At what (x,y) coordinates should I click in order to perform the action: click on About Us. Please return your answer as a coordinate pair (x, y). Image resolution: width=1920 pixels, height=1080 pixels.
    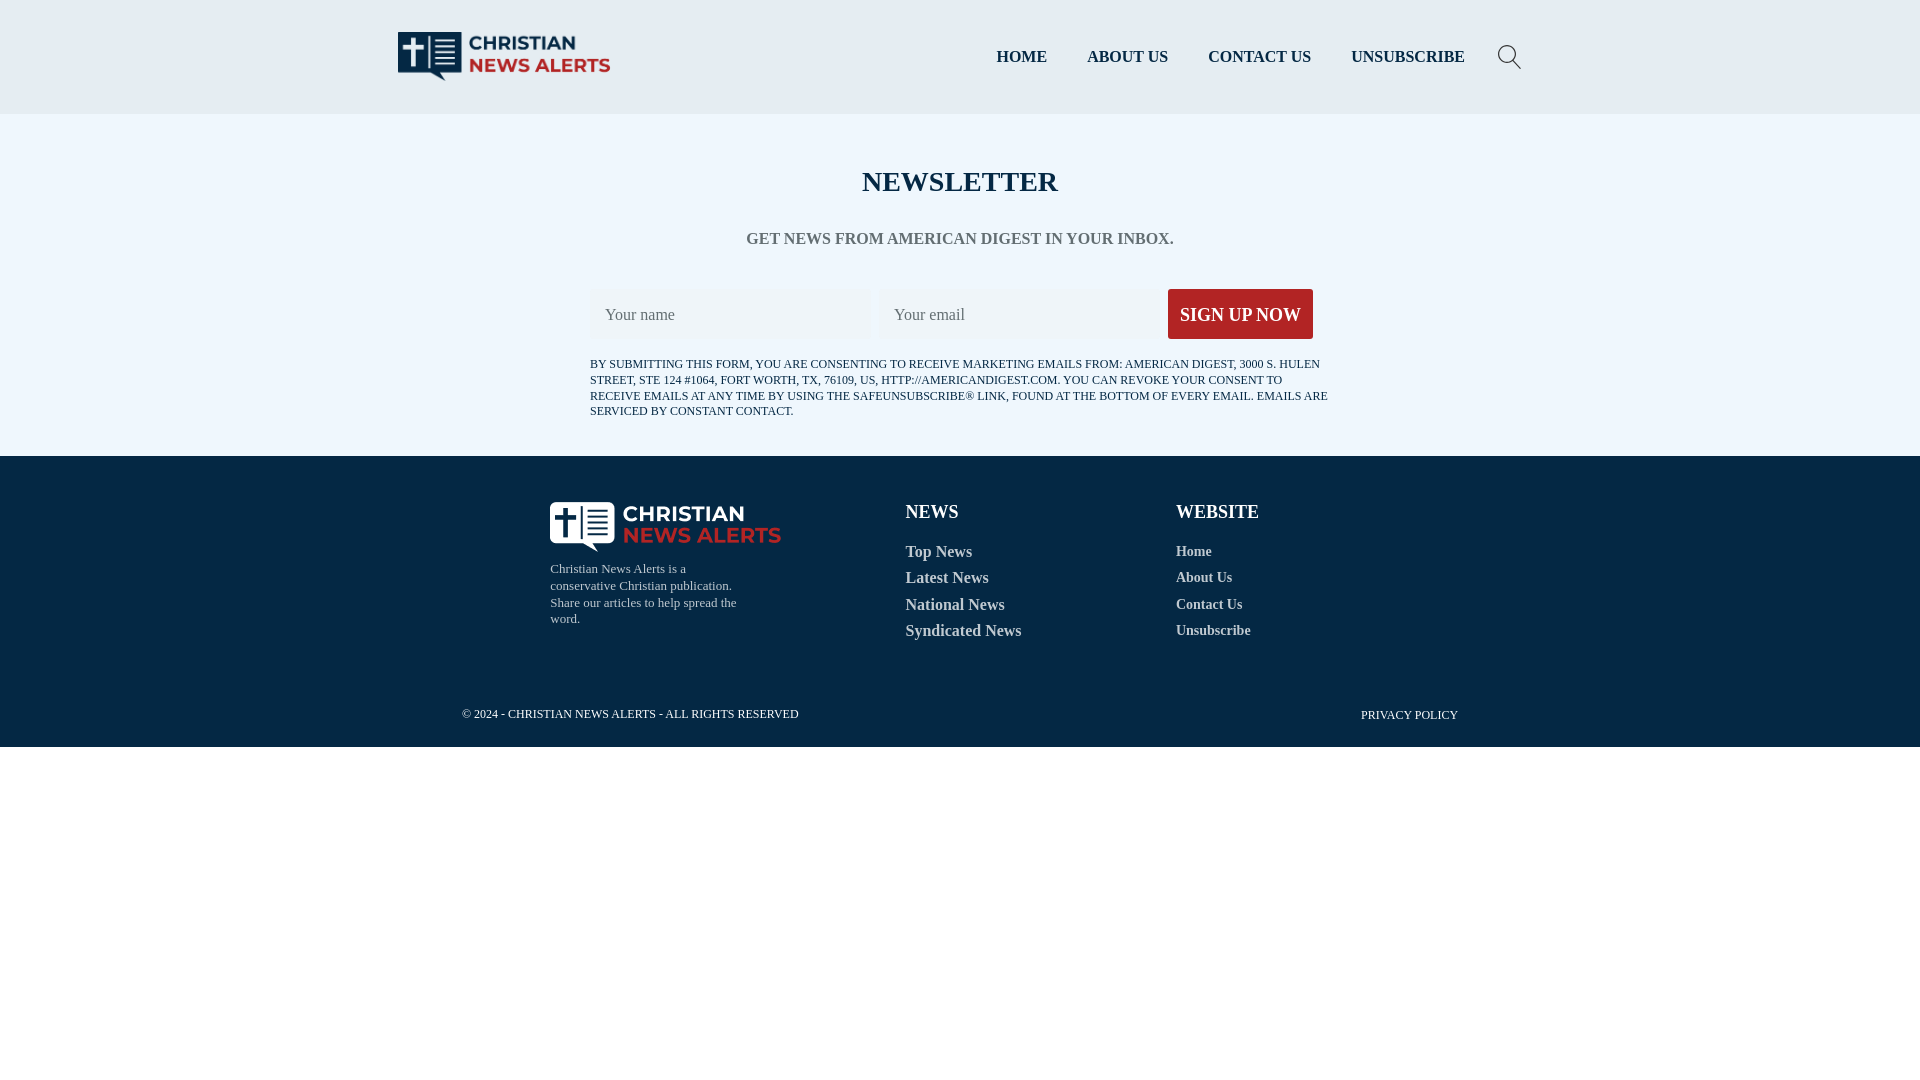
    Looking at the image, I should click on (1213, 577).